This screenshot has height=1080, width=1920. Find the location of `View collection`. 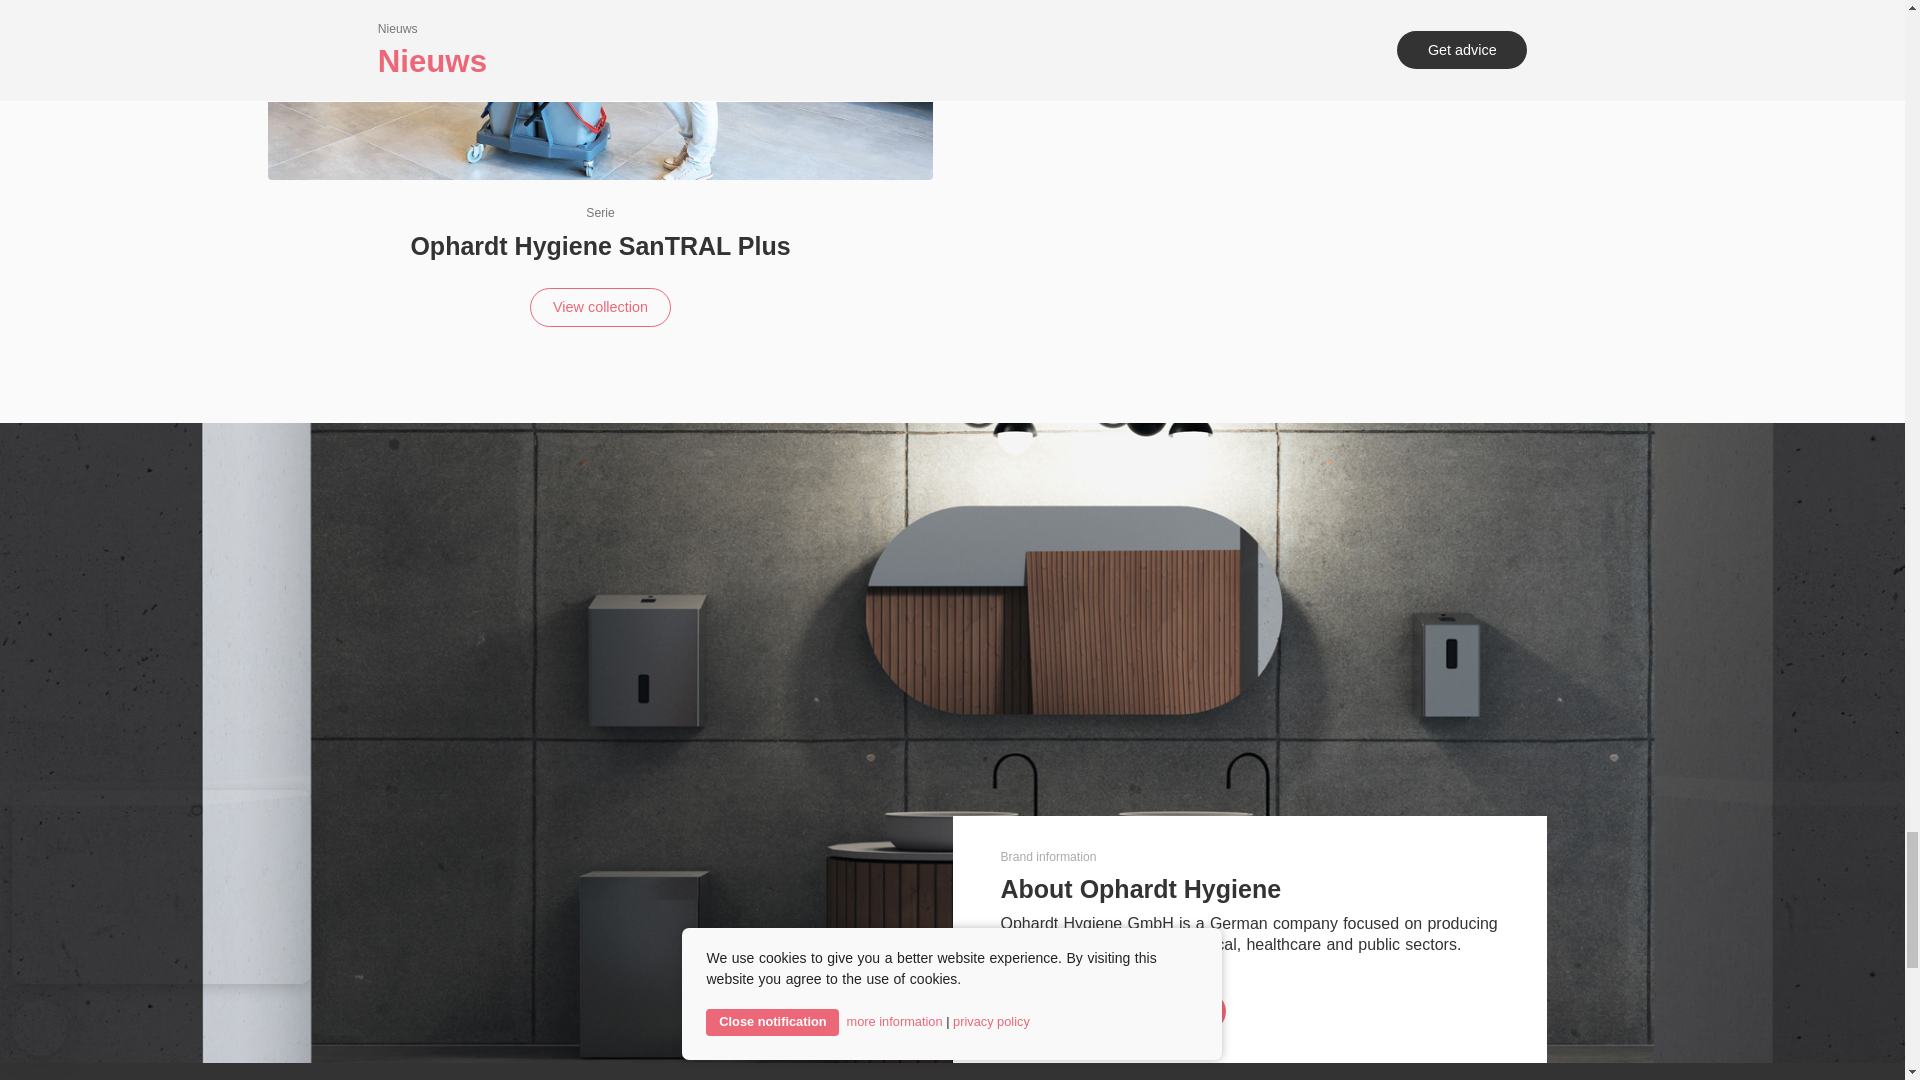

View collection is located at coordinates (600, 308).